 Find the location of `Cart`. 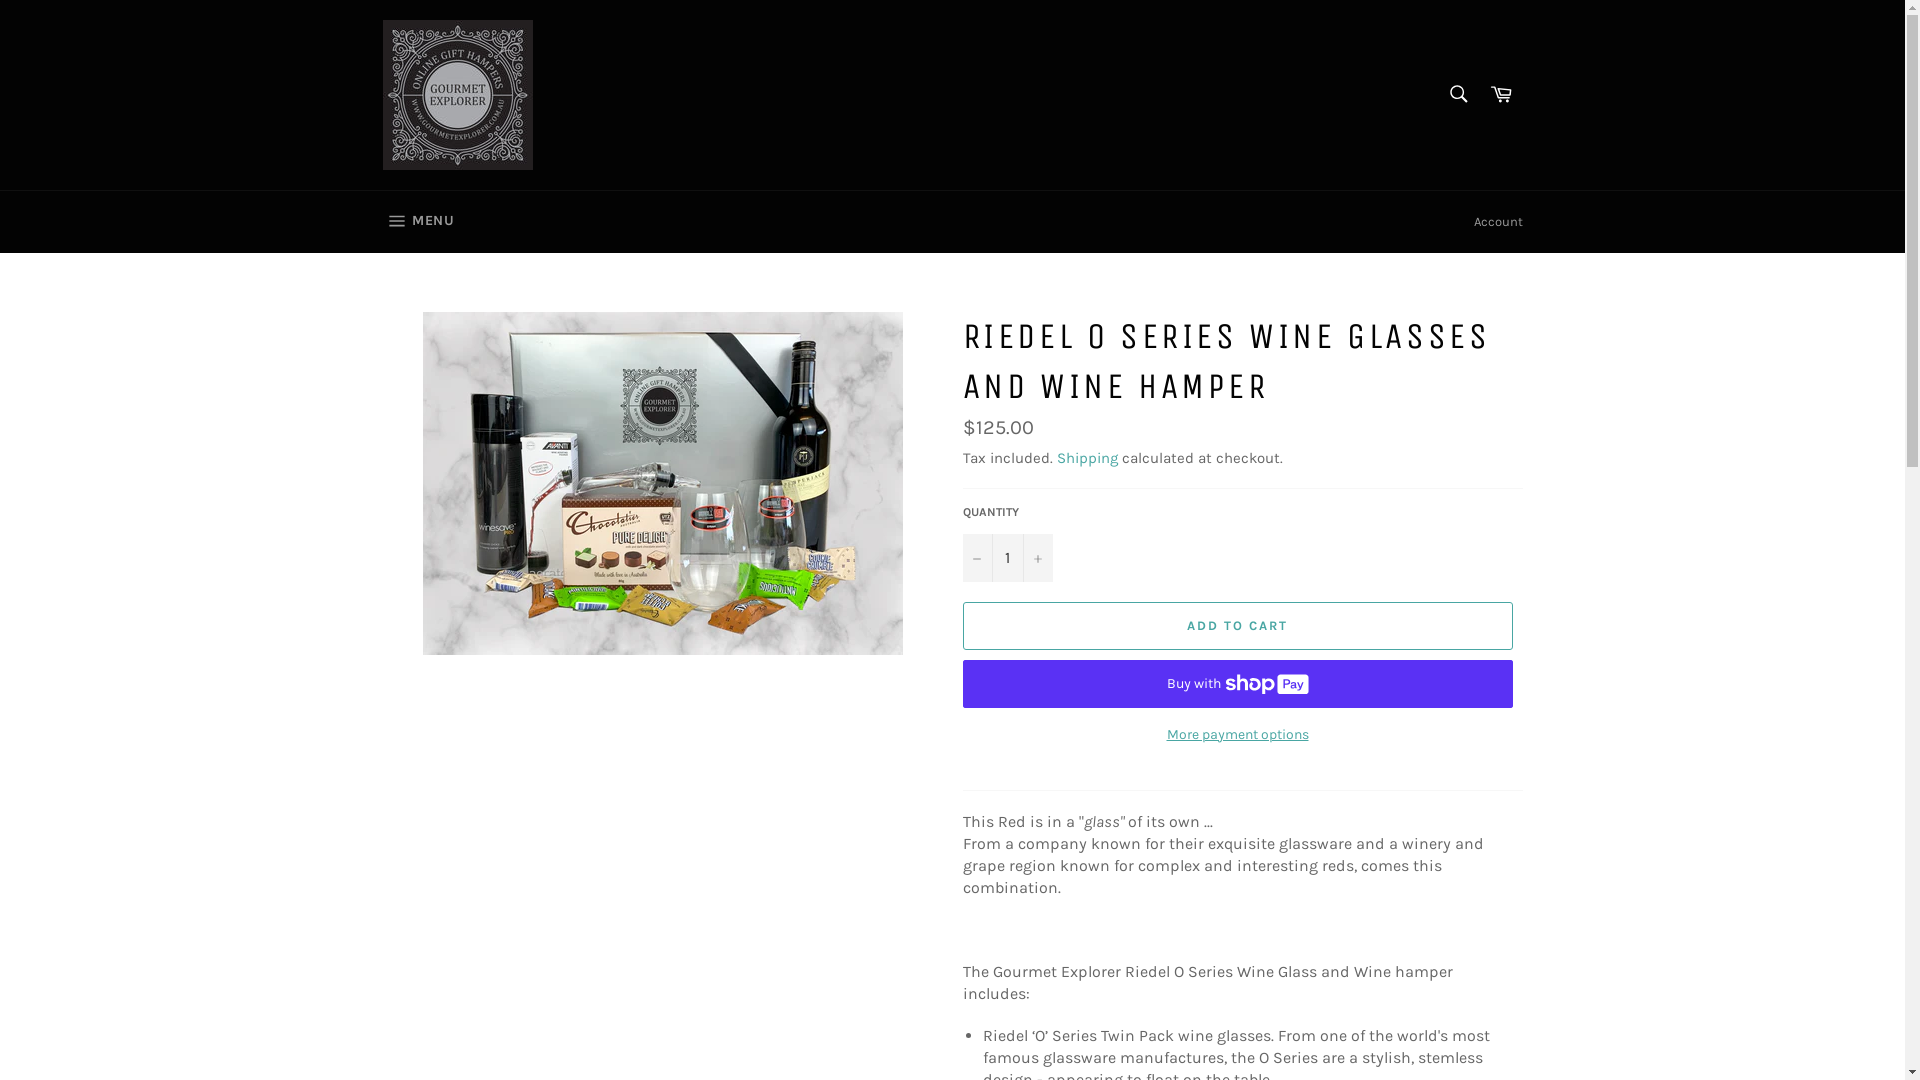

Cart is located at coordinates (1501, 94).